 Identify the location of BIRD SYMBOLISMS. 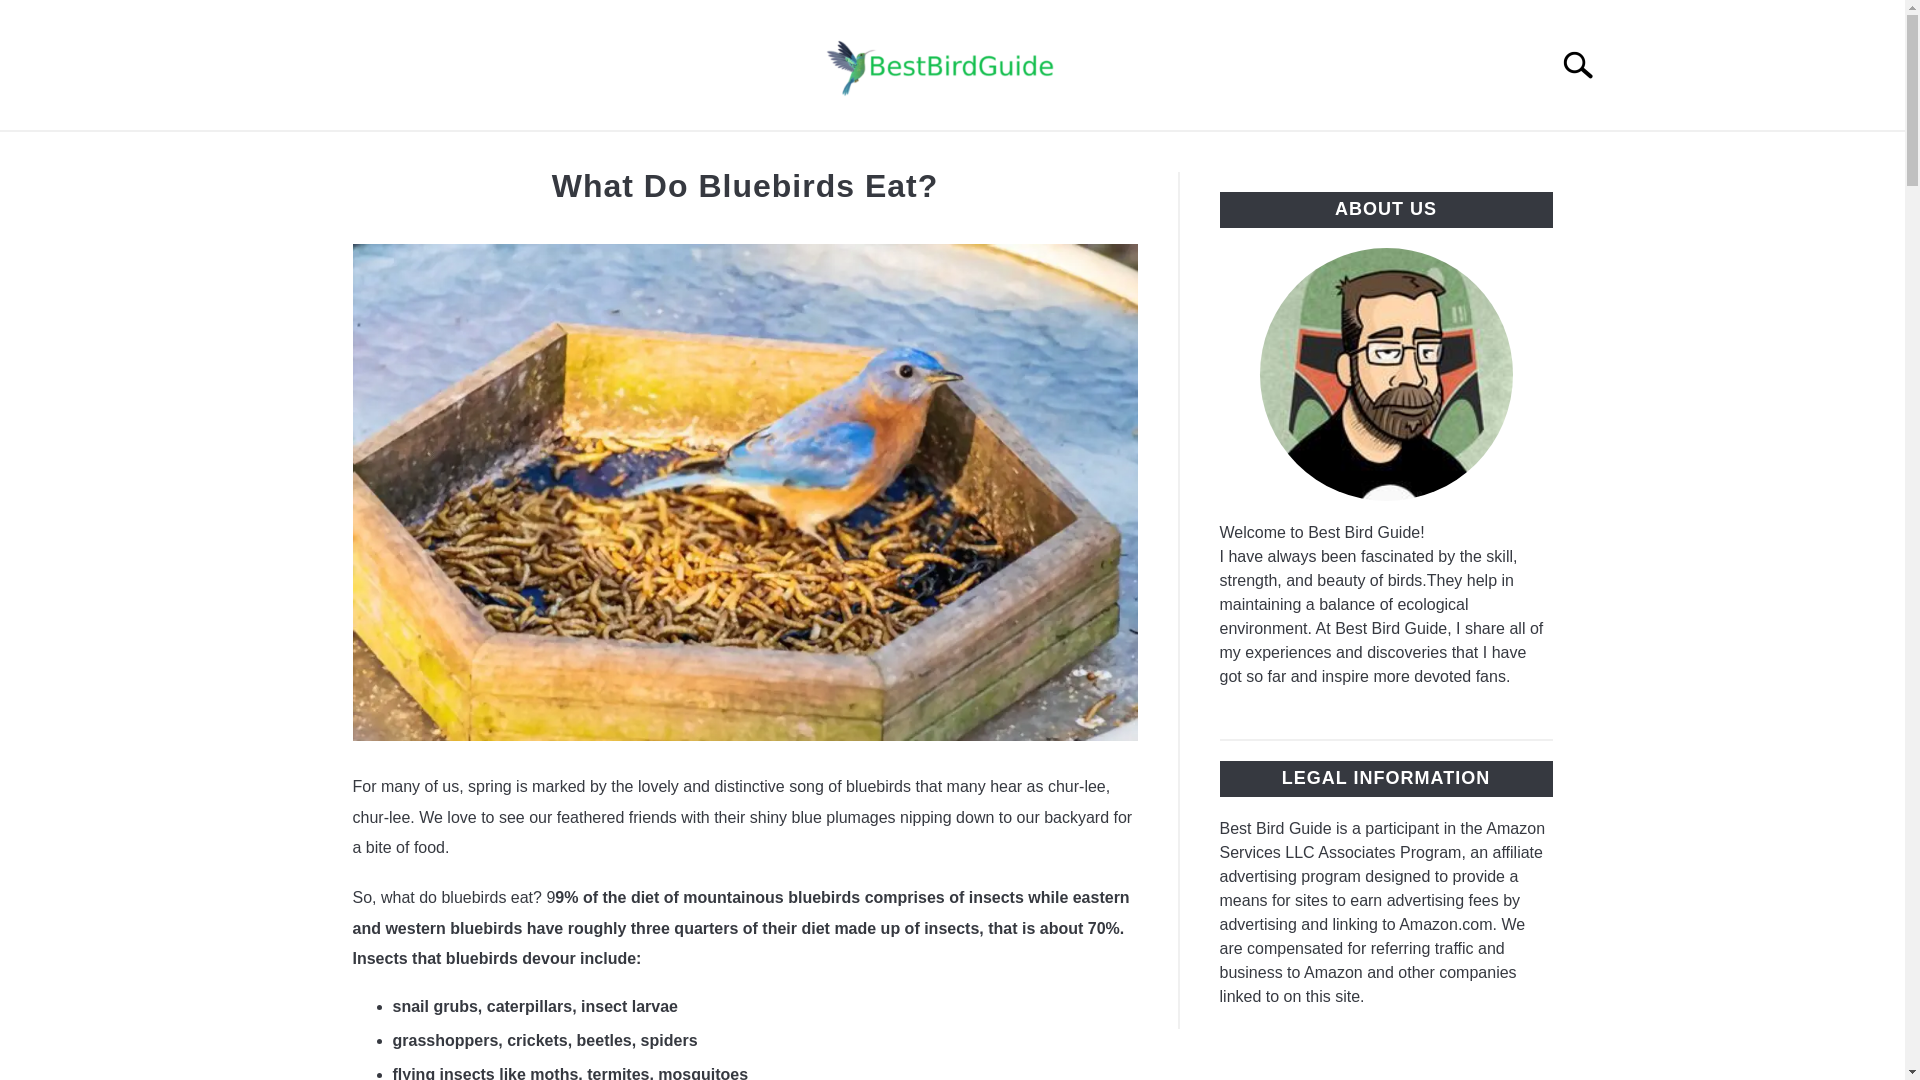
(1019, 154).